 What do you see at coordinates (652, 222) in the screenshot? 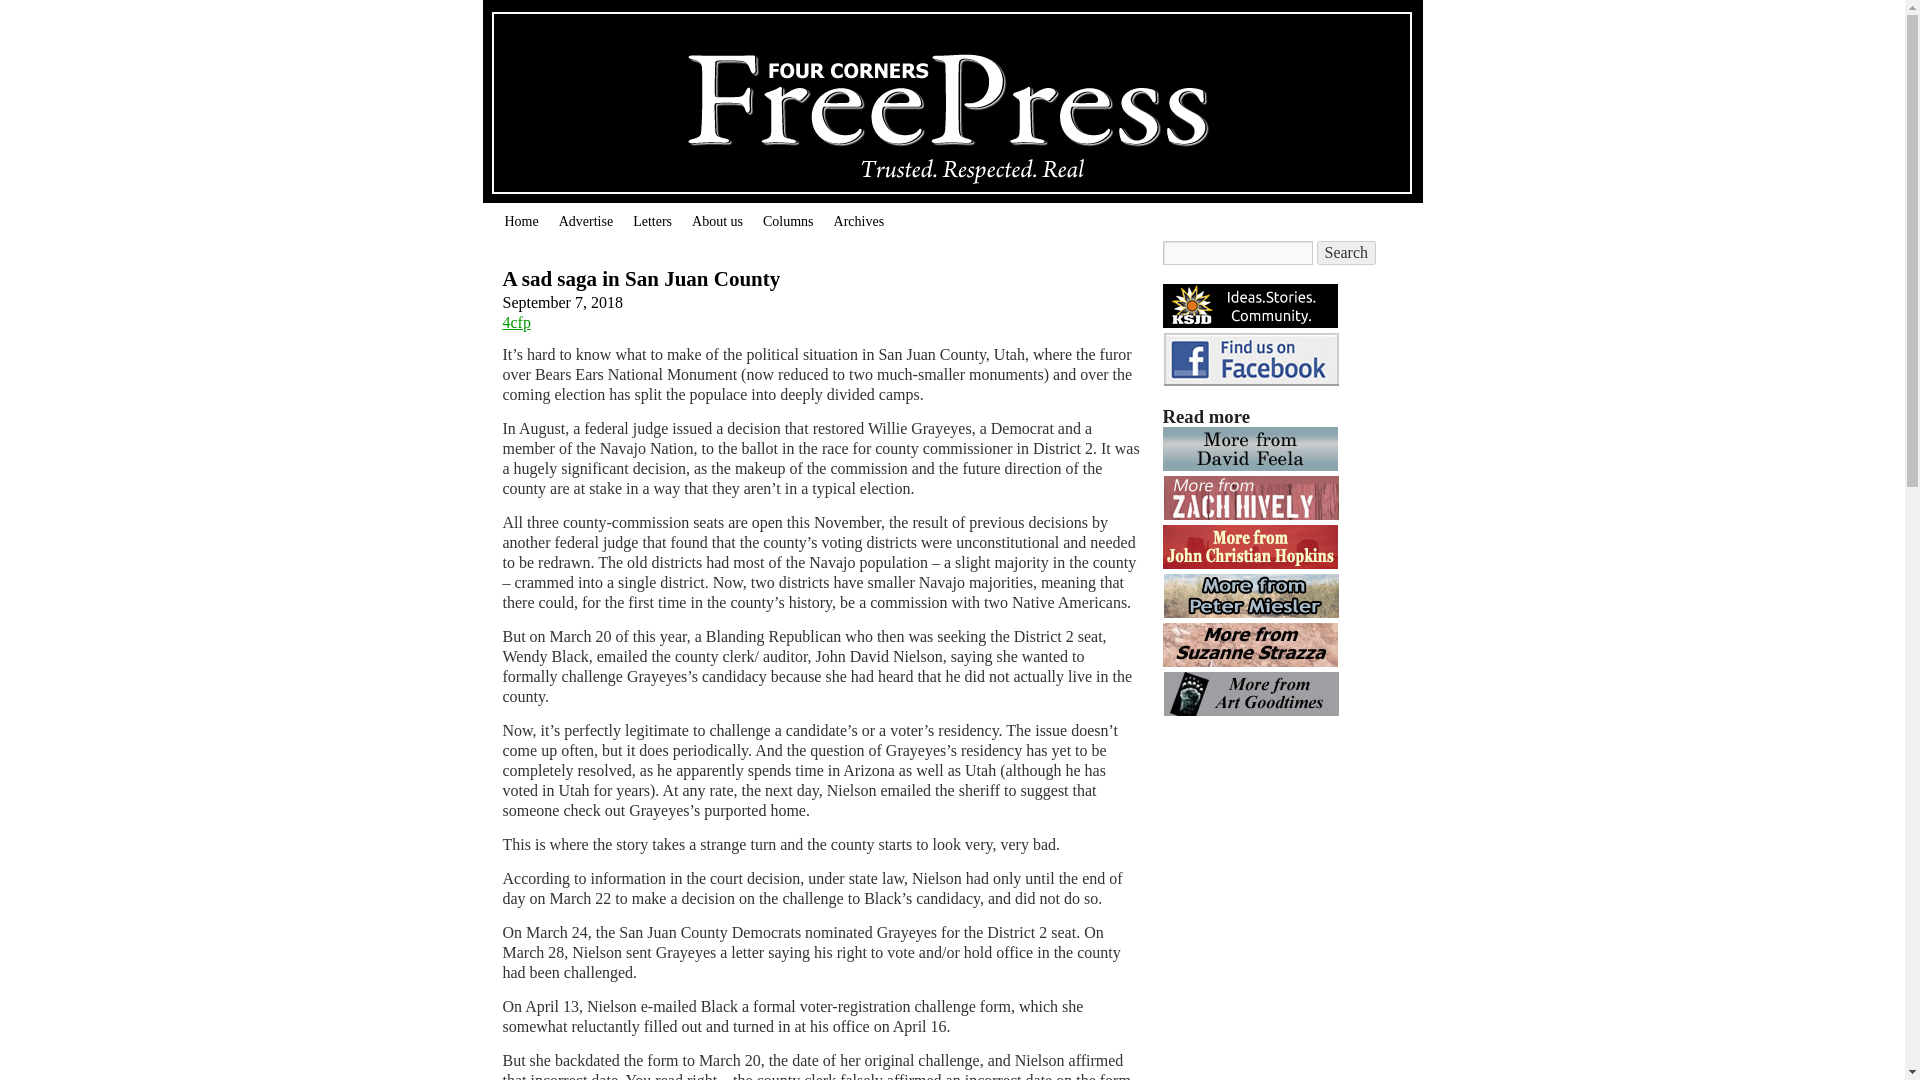
I see `Letters` at bounding box center [652, 222].